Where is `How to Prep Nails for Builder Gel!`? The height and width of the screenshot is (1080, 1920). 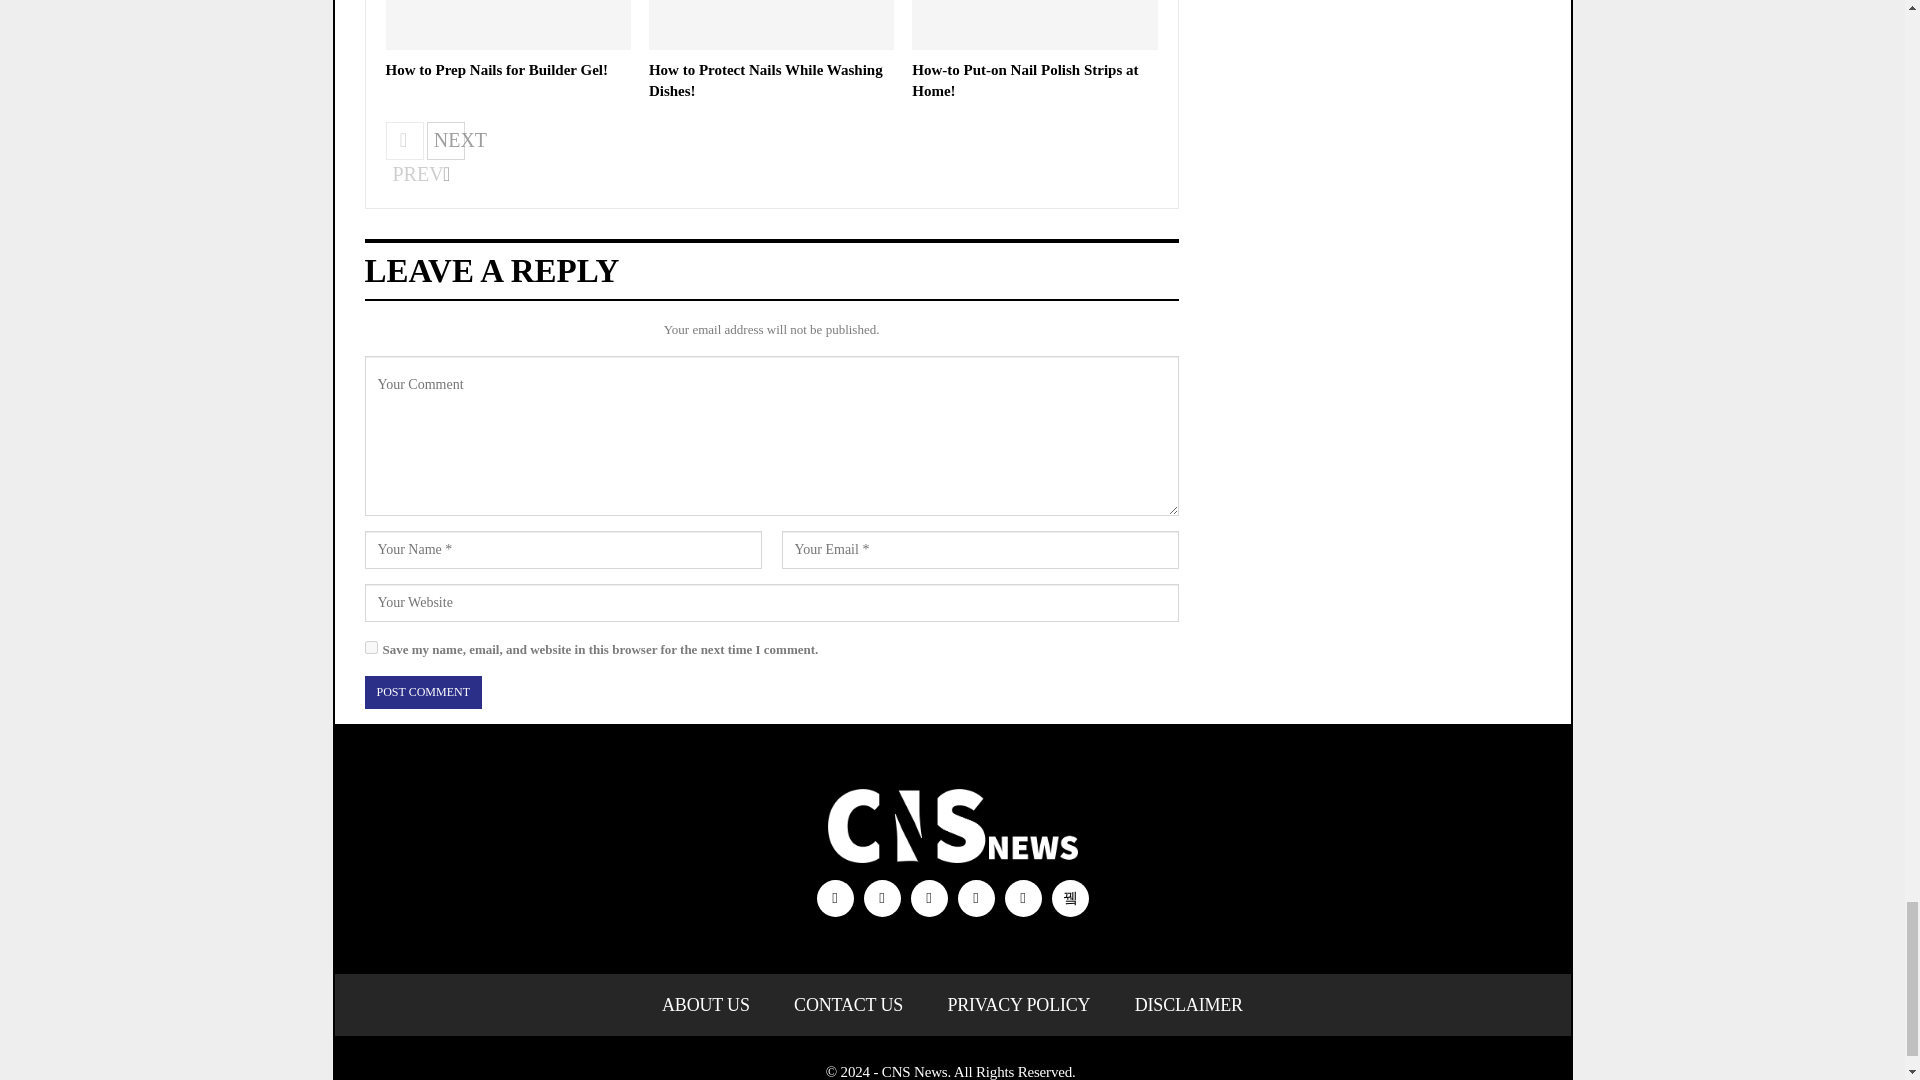 How to Prep Nails for Builder Gel! is located at coordinates (496, 69).